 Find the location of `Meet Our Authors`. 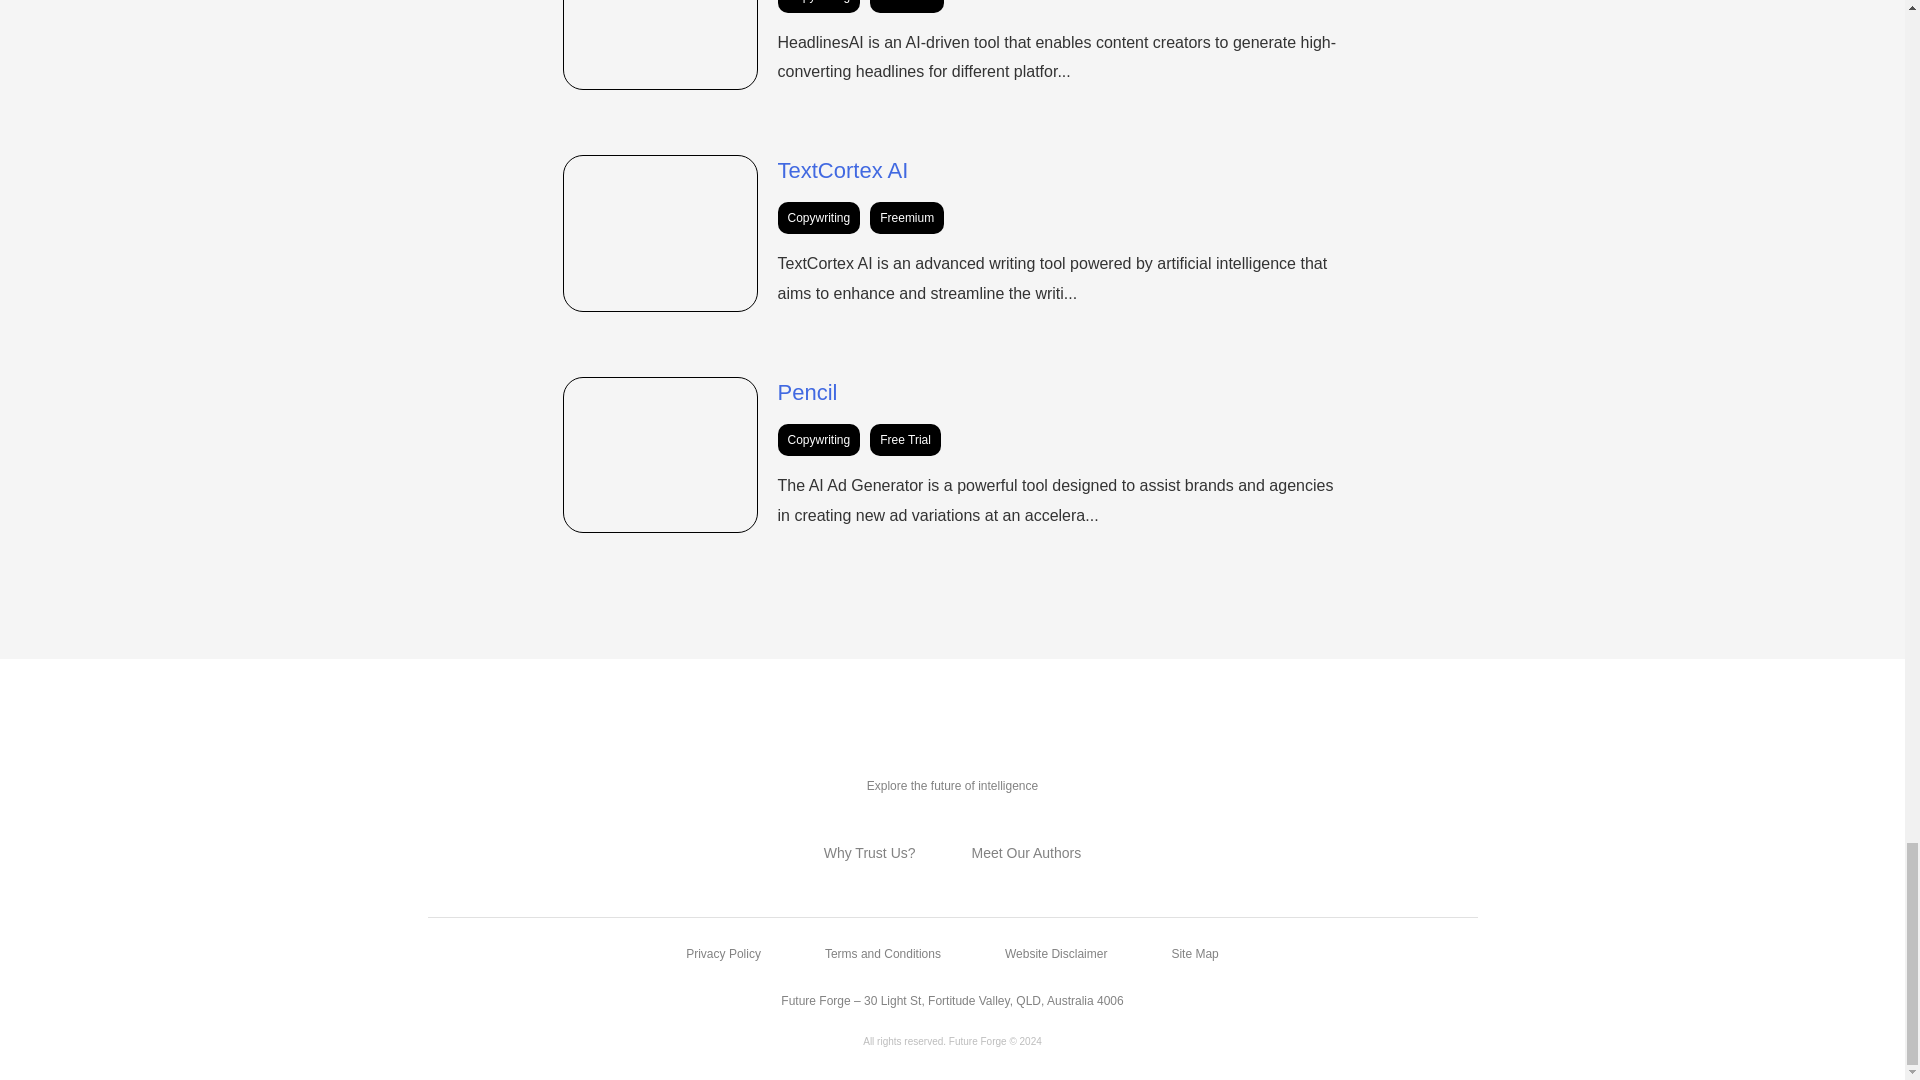

Meet Our Authors is located at coordinates (1026, 852).